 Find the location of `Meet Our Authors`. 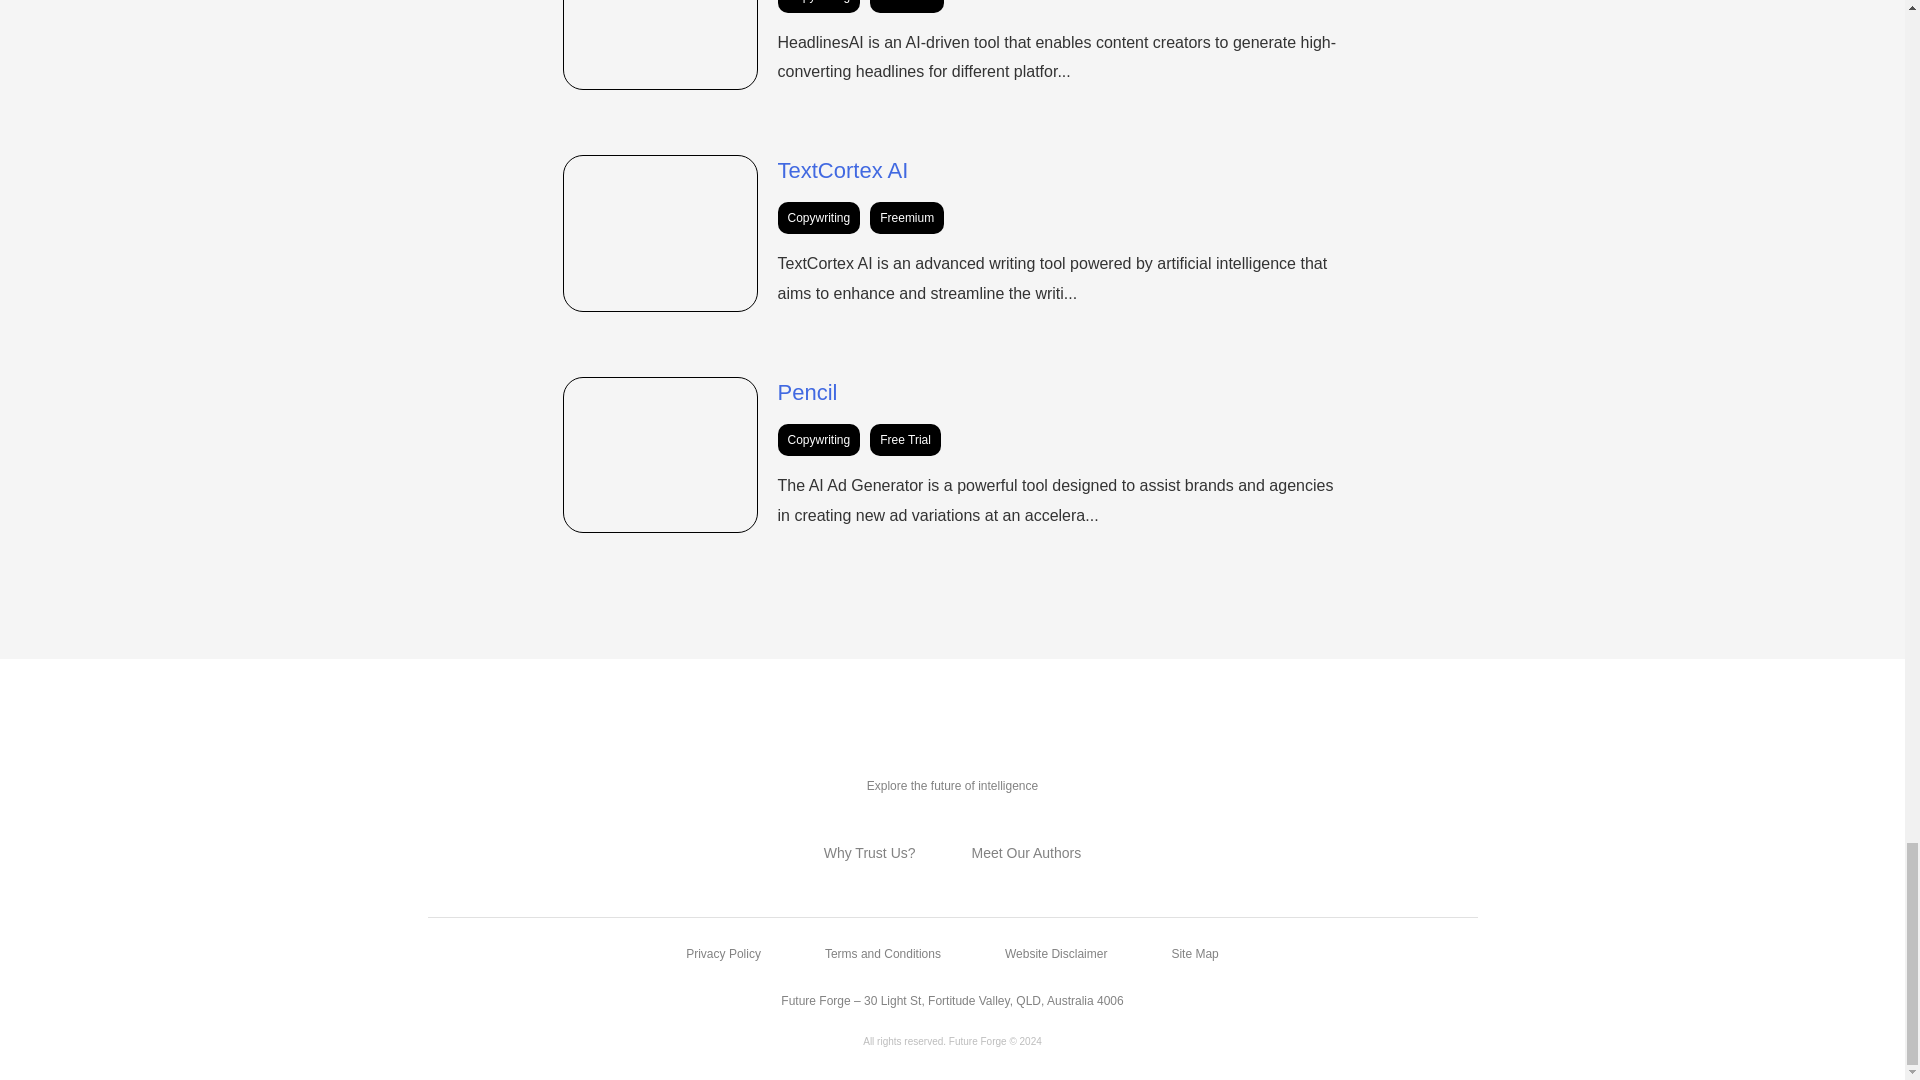

Meet Our Authors is located at coordinates (1026, 852).